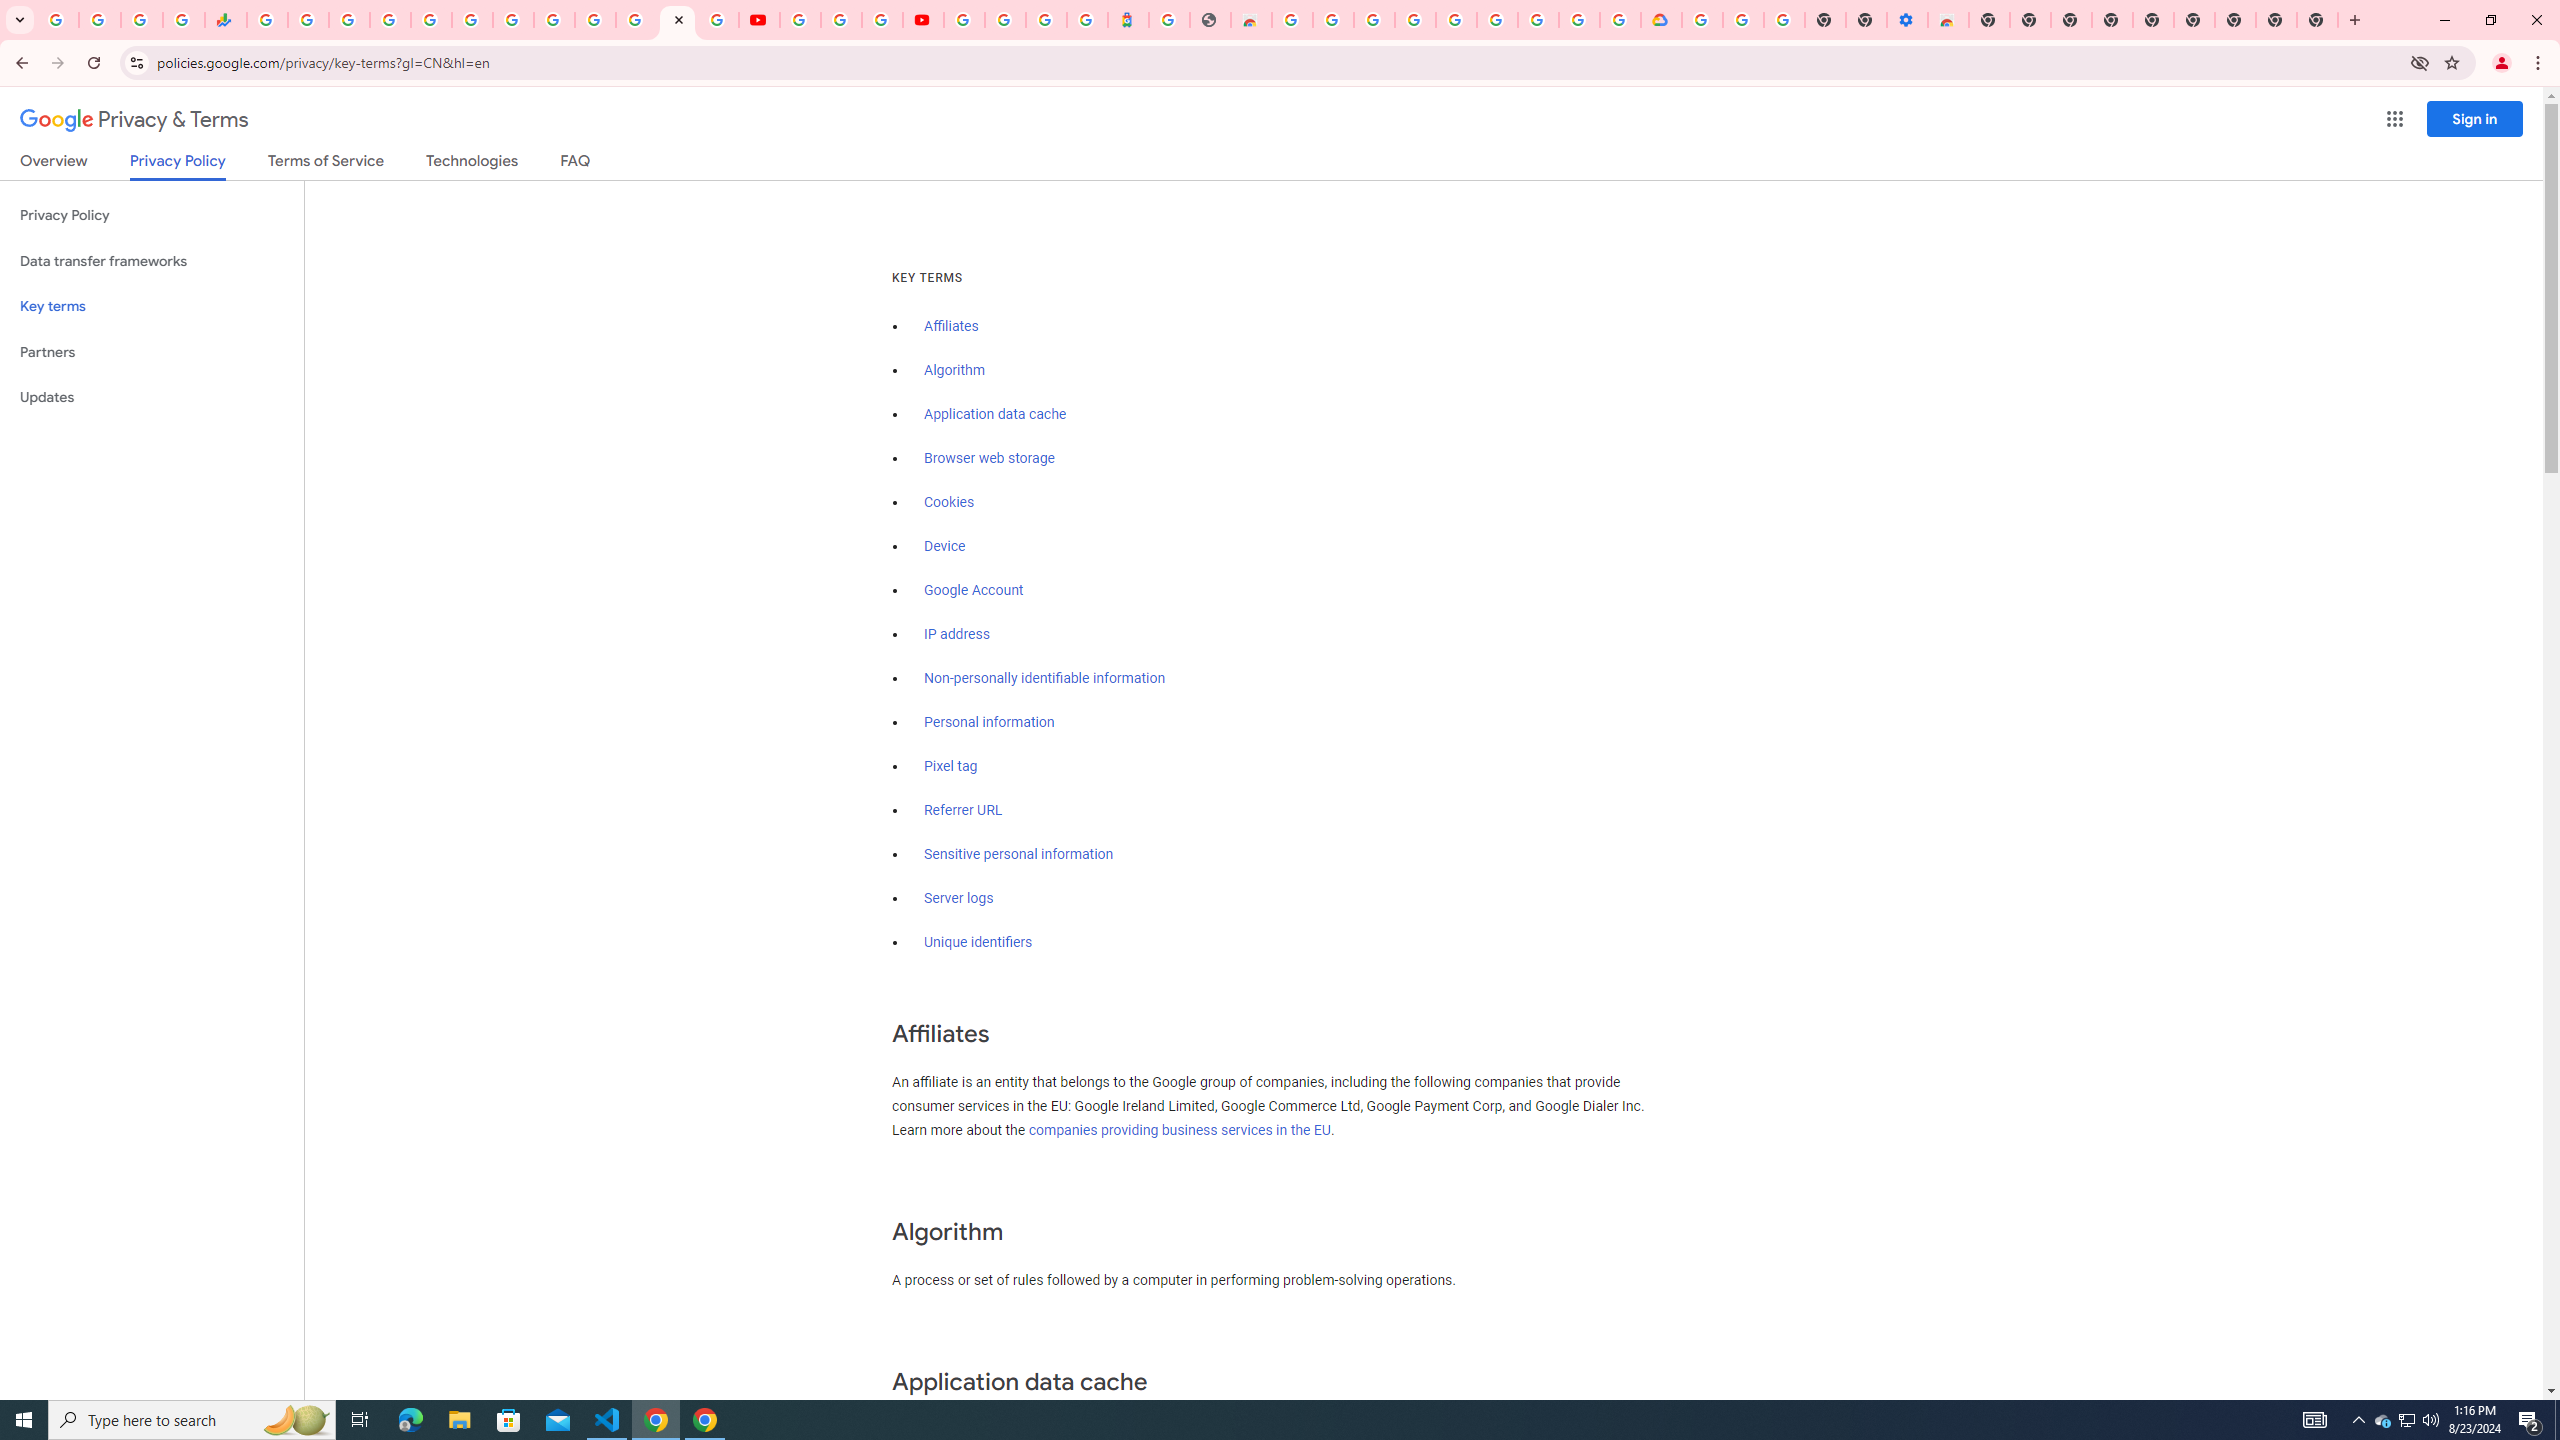 The width and height of the screenshot is (2560, 1440). What do you see at coordinates (979, 942) in the screenshot?
I see `Unique identifiers` at bounding box center [979, 942].